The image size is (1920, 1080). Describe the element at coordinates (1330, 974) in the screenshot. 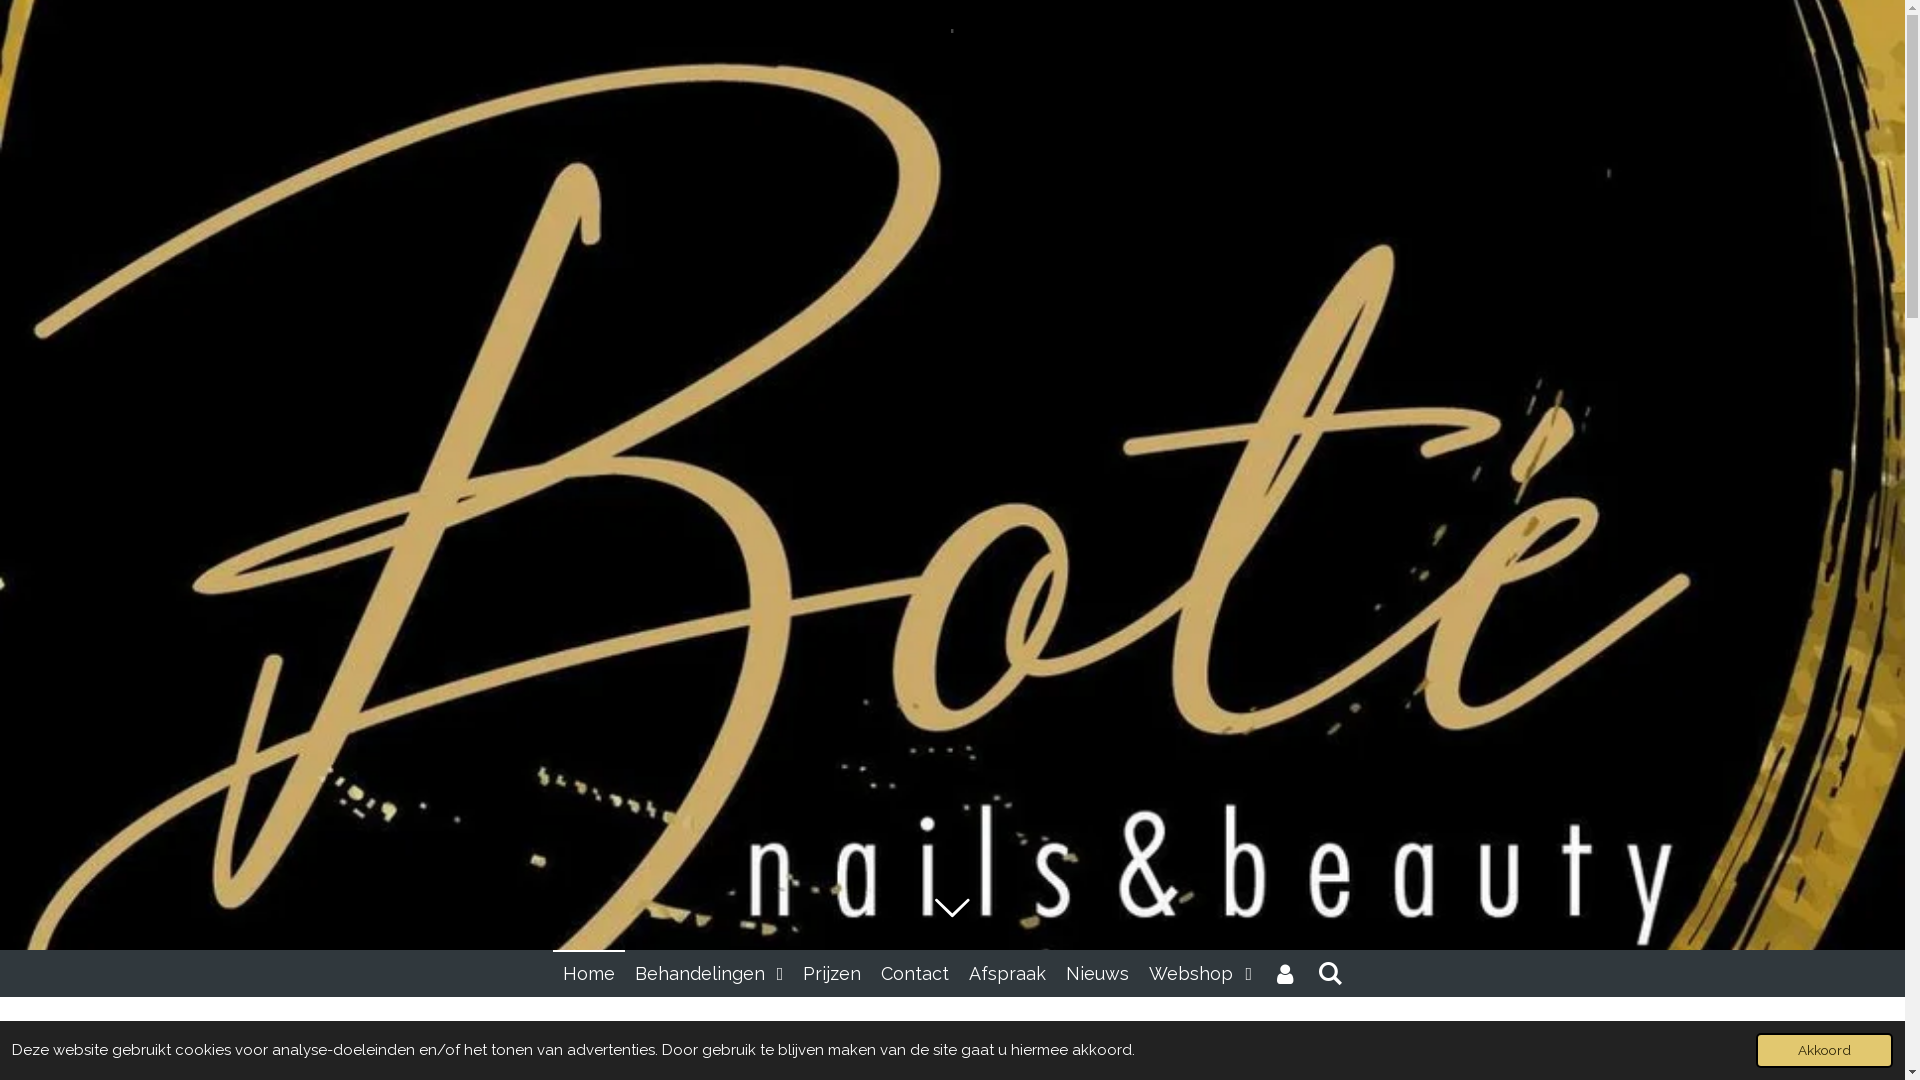

I see `Zoeken` at that location.